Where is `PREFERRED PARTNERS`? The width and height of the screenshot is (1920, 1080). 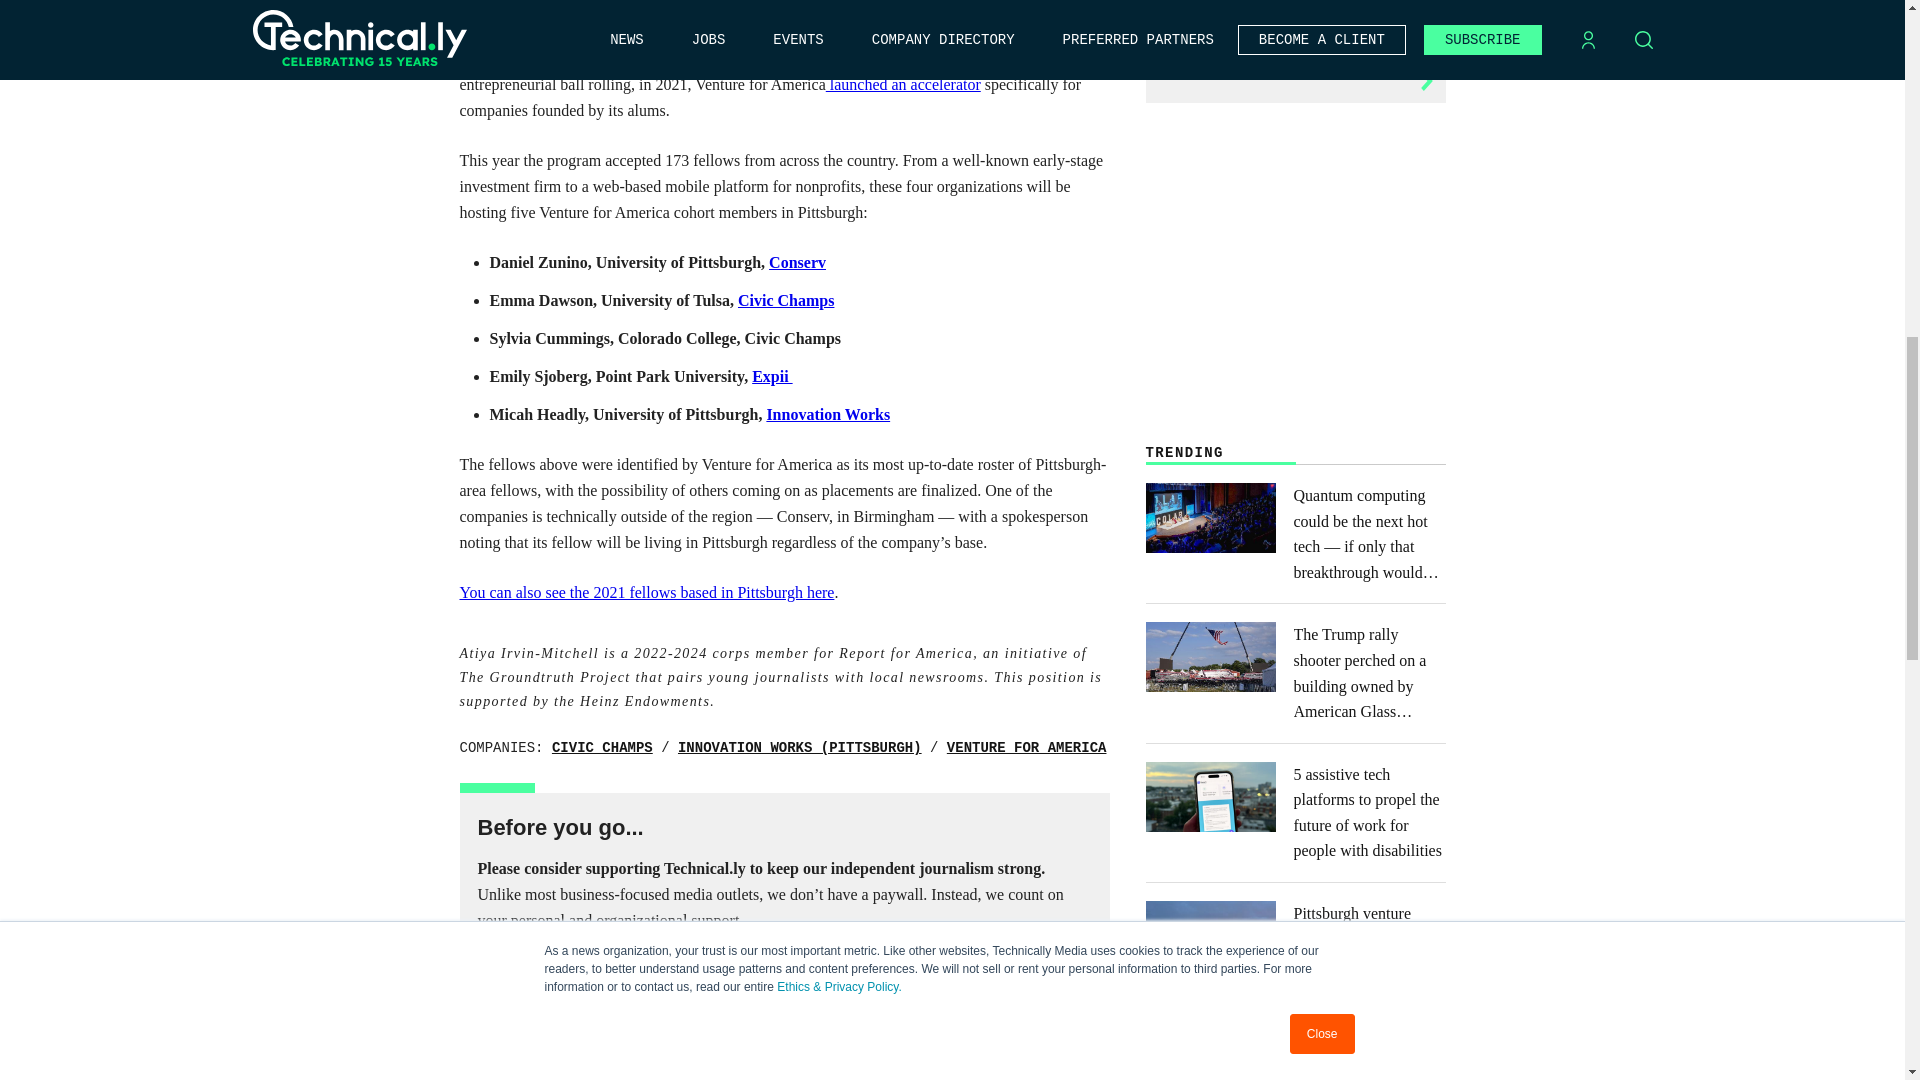 PREFERRED PARTNERS is located at coordinates (784, 988).